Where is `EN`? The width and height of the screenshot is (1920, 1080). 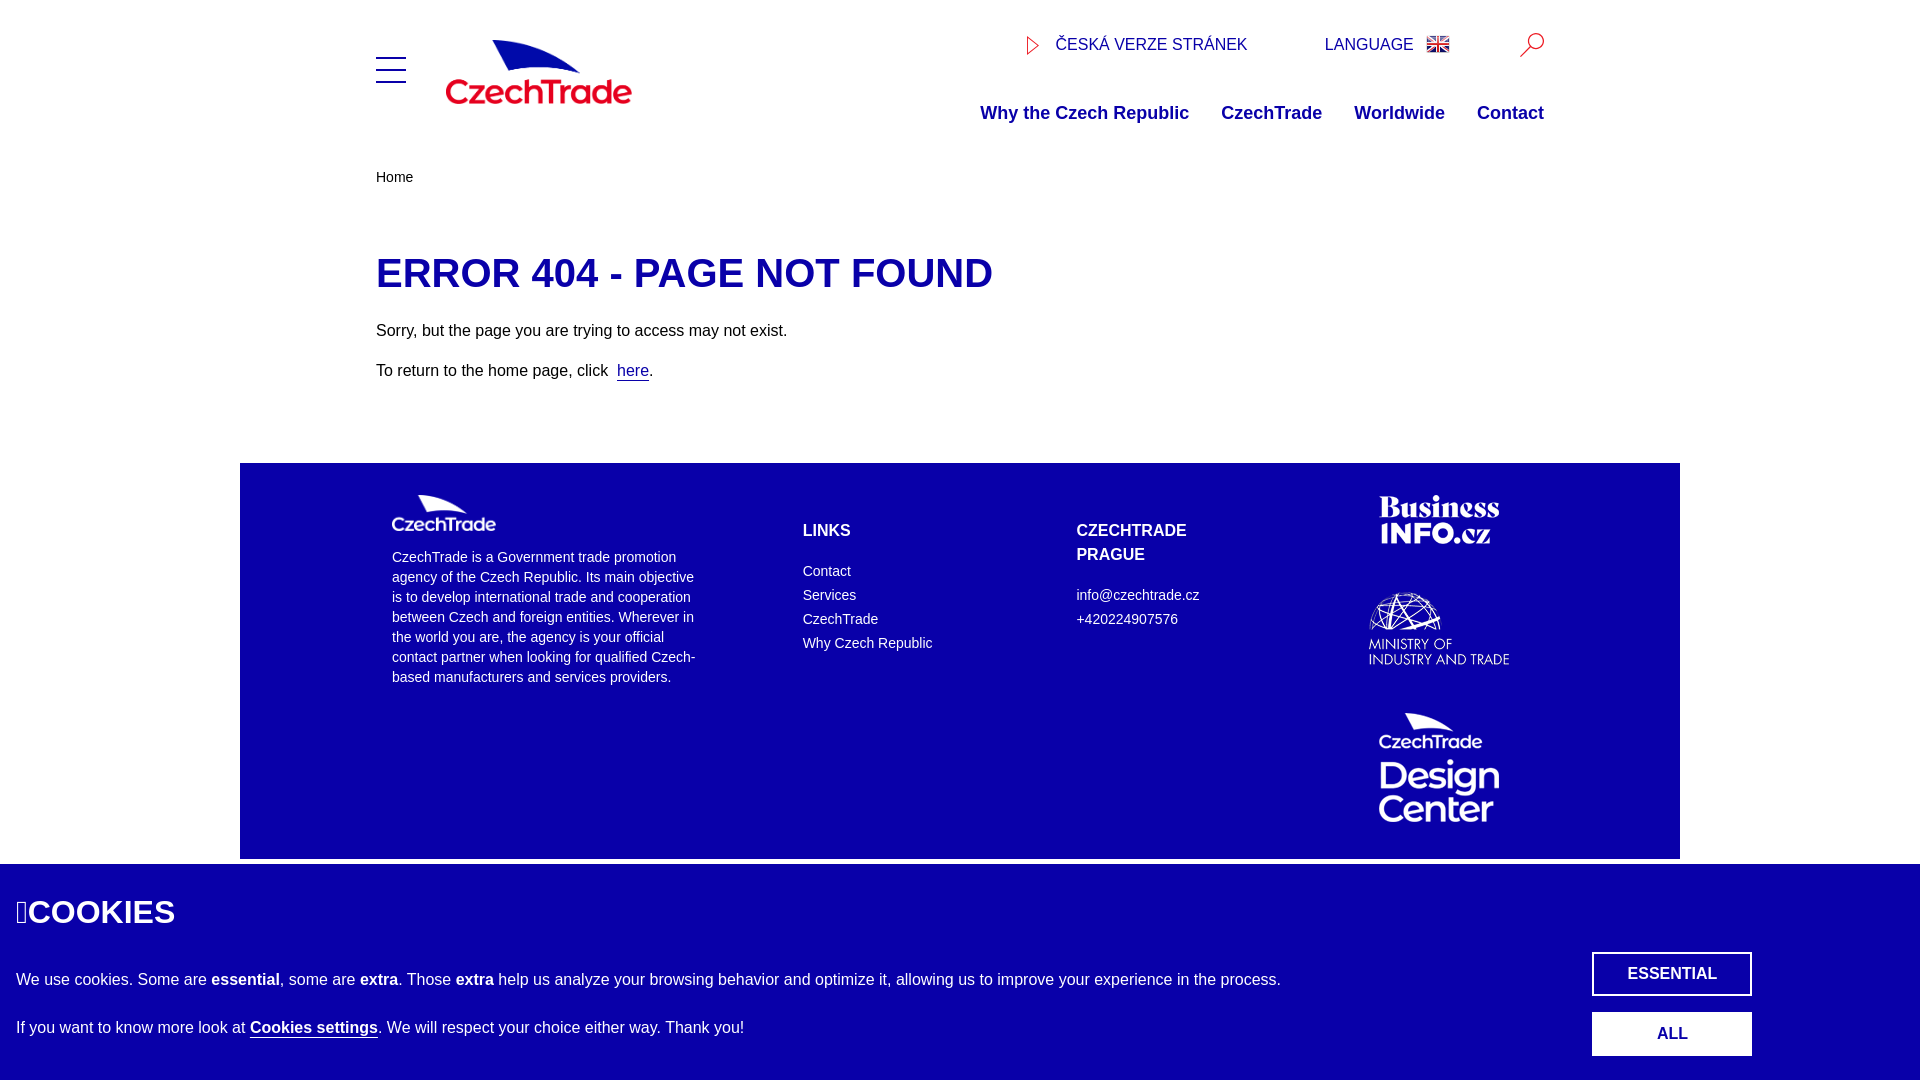
EN is located at coordinates (1438, 43).